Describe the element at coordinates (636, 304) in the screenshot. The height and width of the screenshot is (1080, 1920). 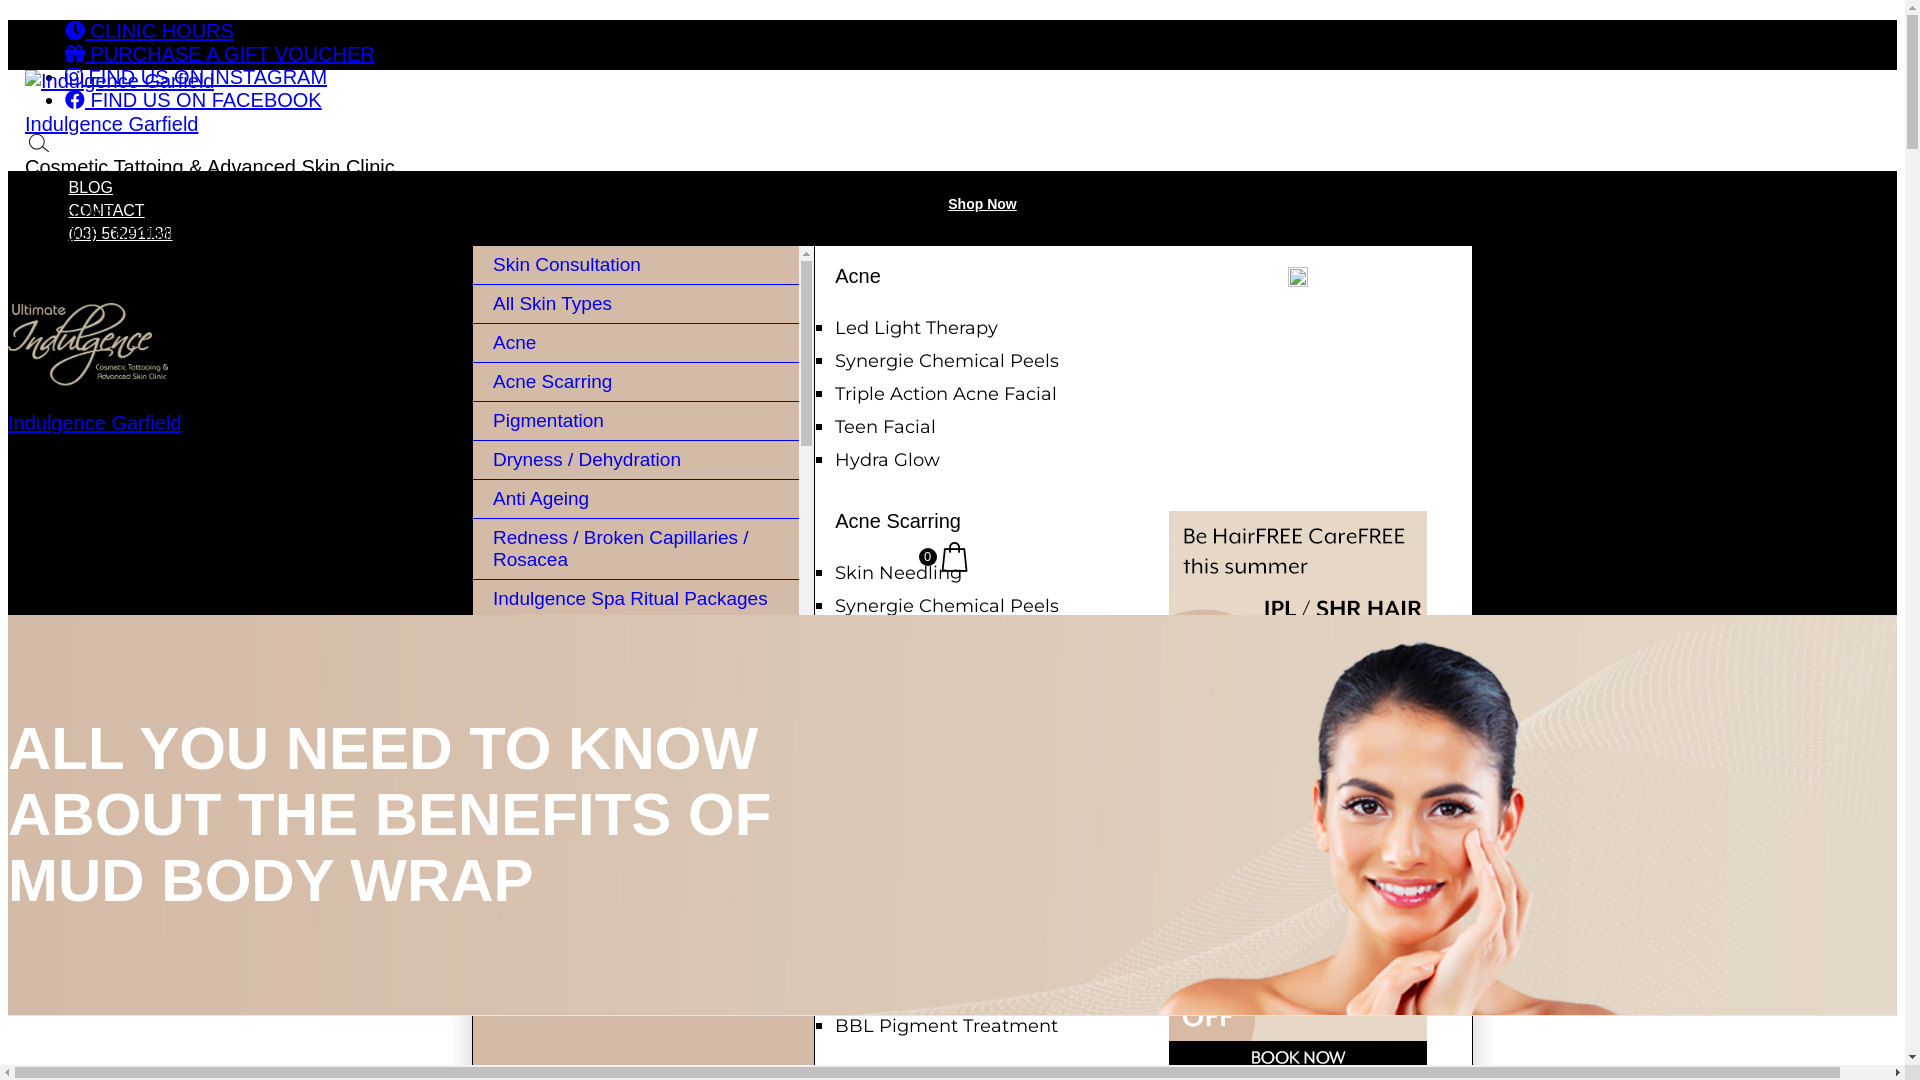
I see `All Skin Types` at that location.